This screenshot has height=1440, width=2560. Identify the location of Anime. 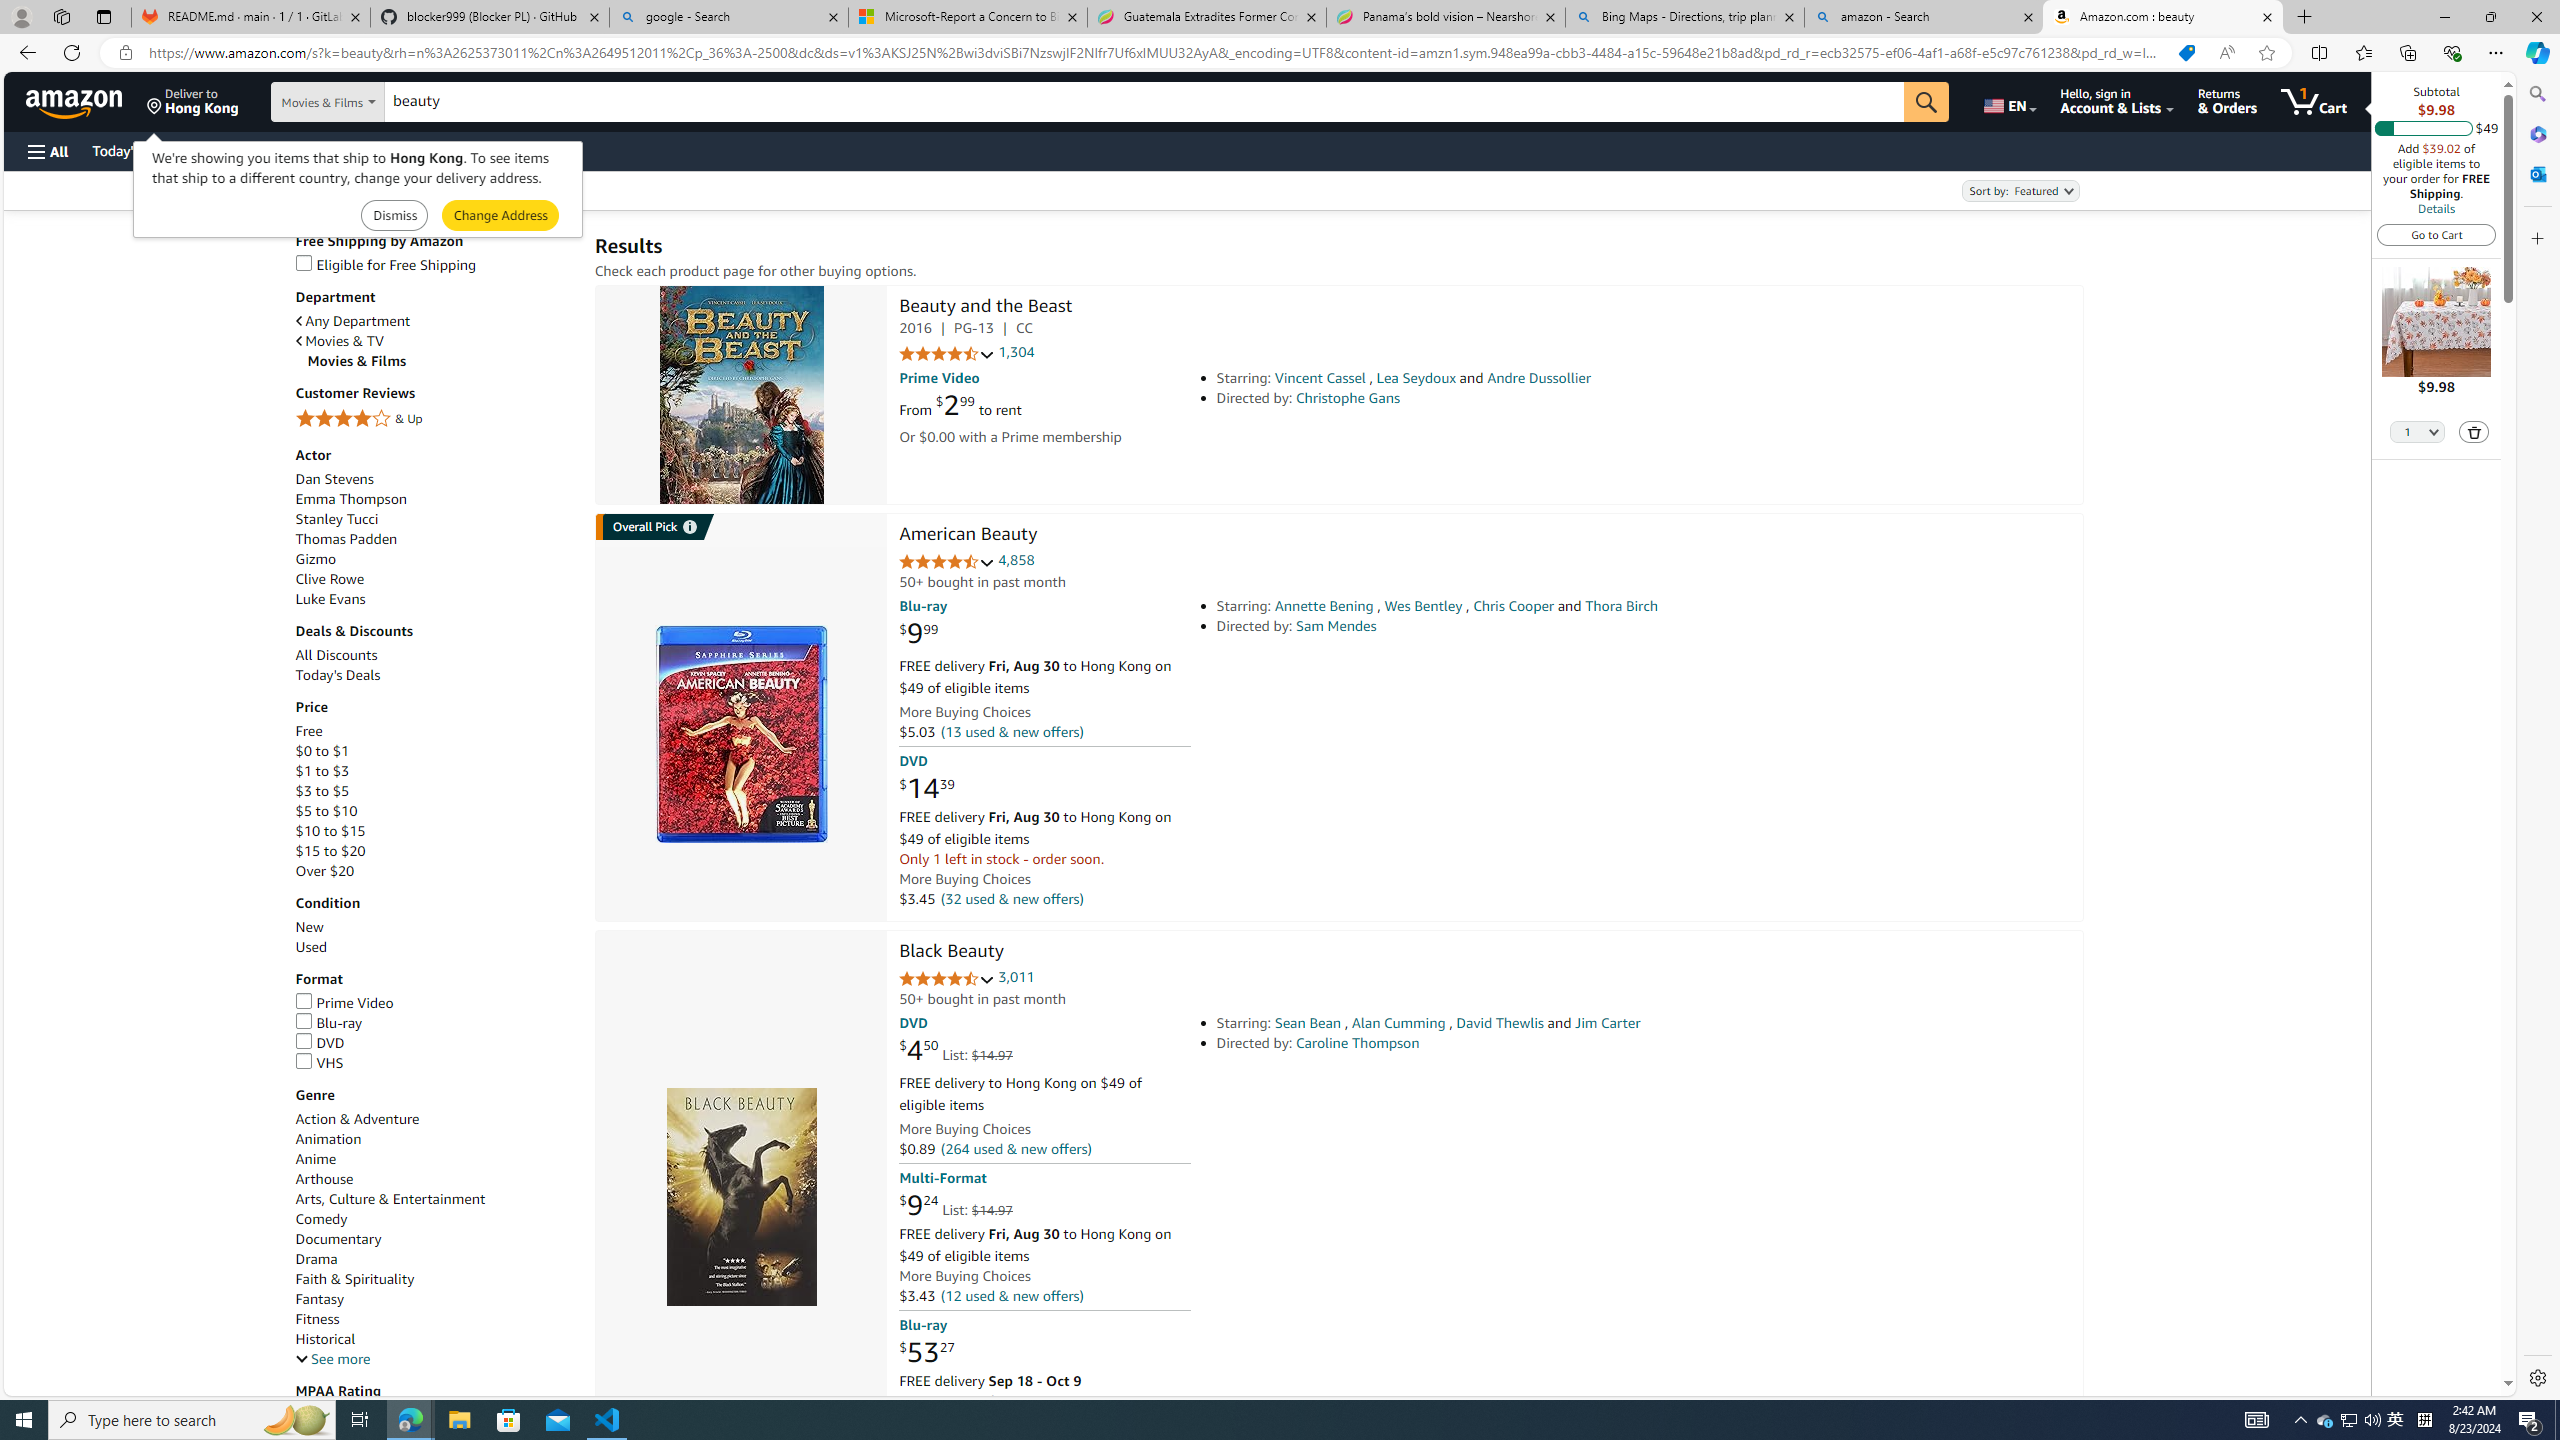
(316, 1160).